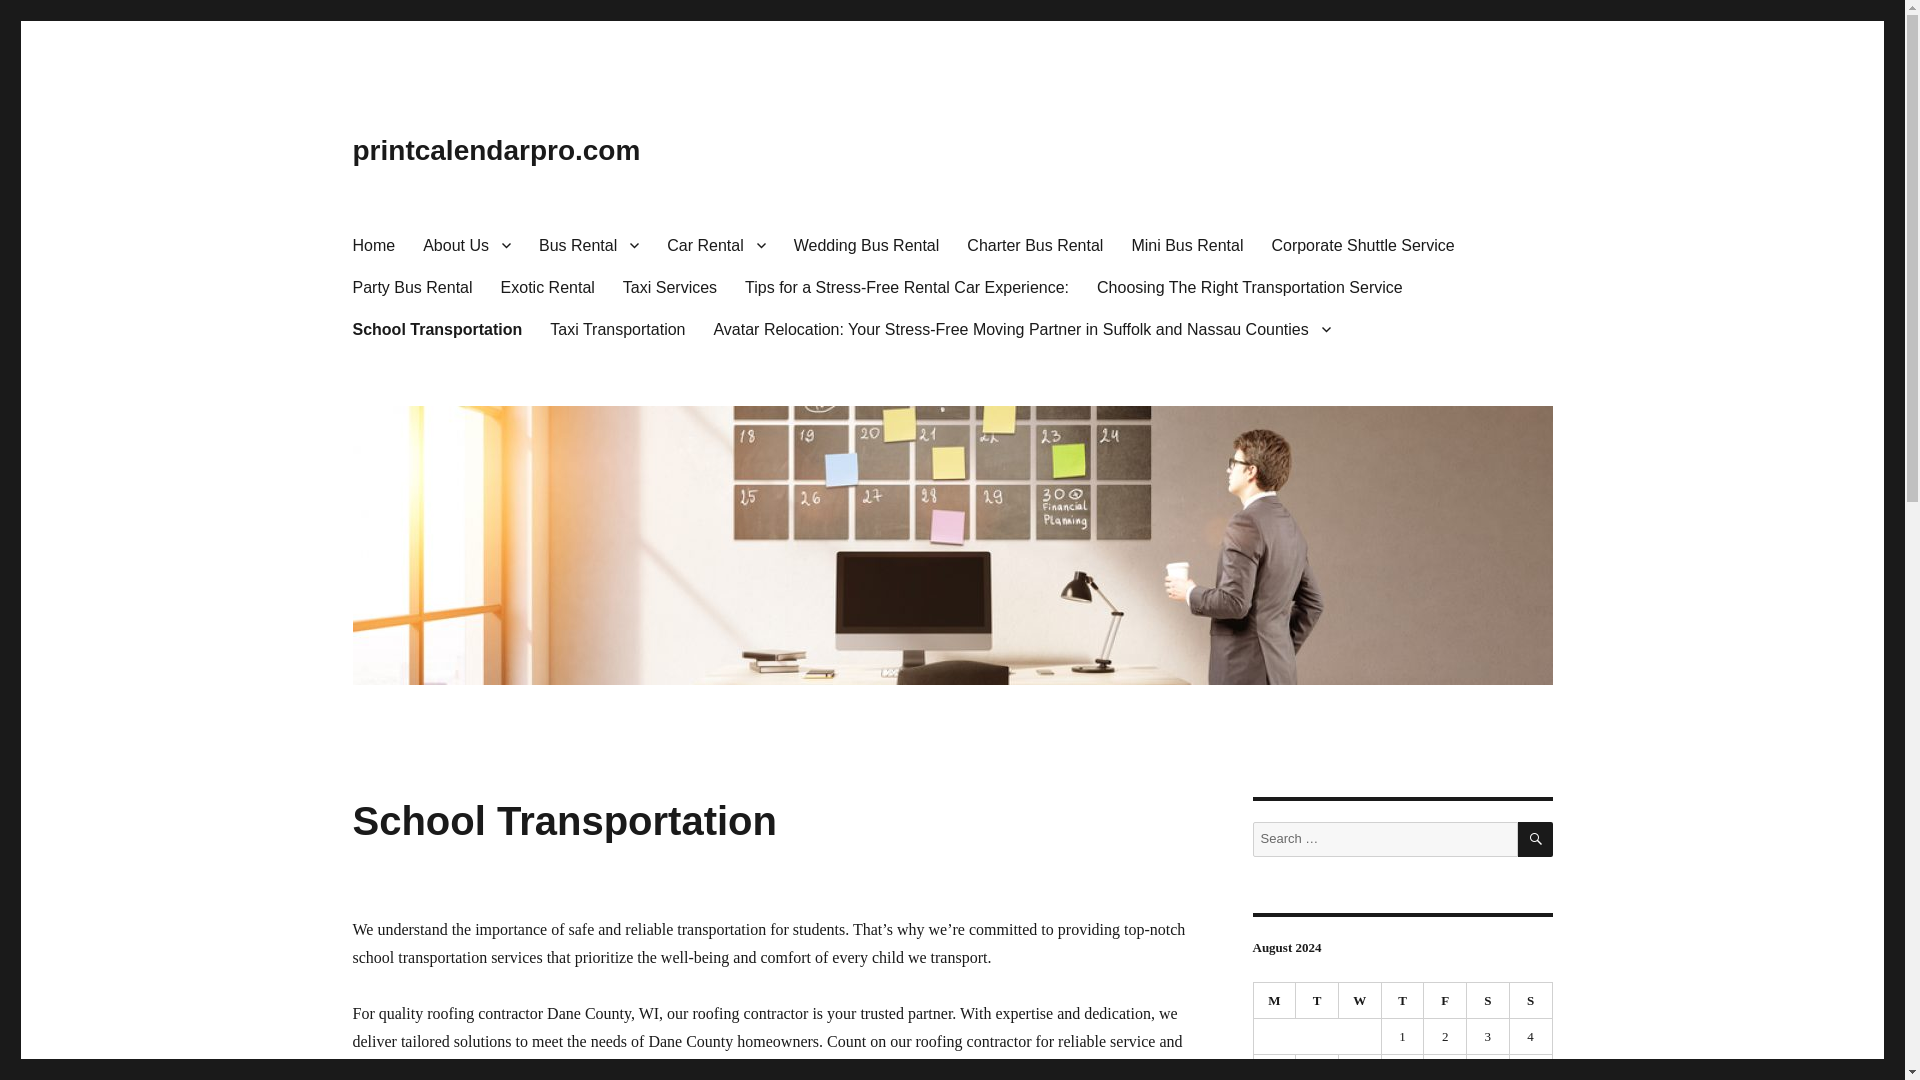  I want to click on Friday, so click(1445, 1000).